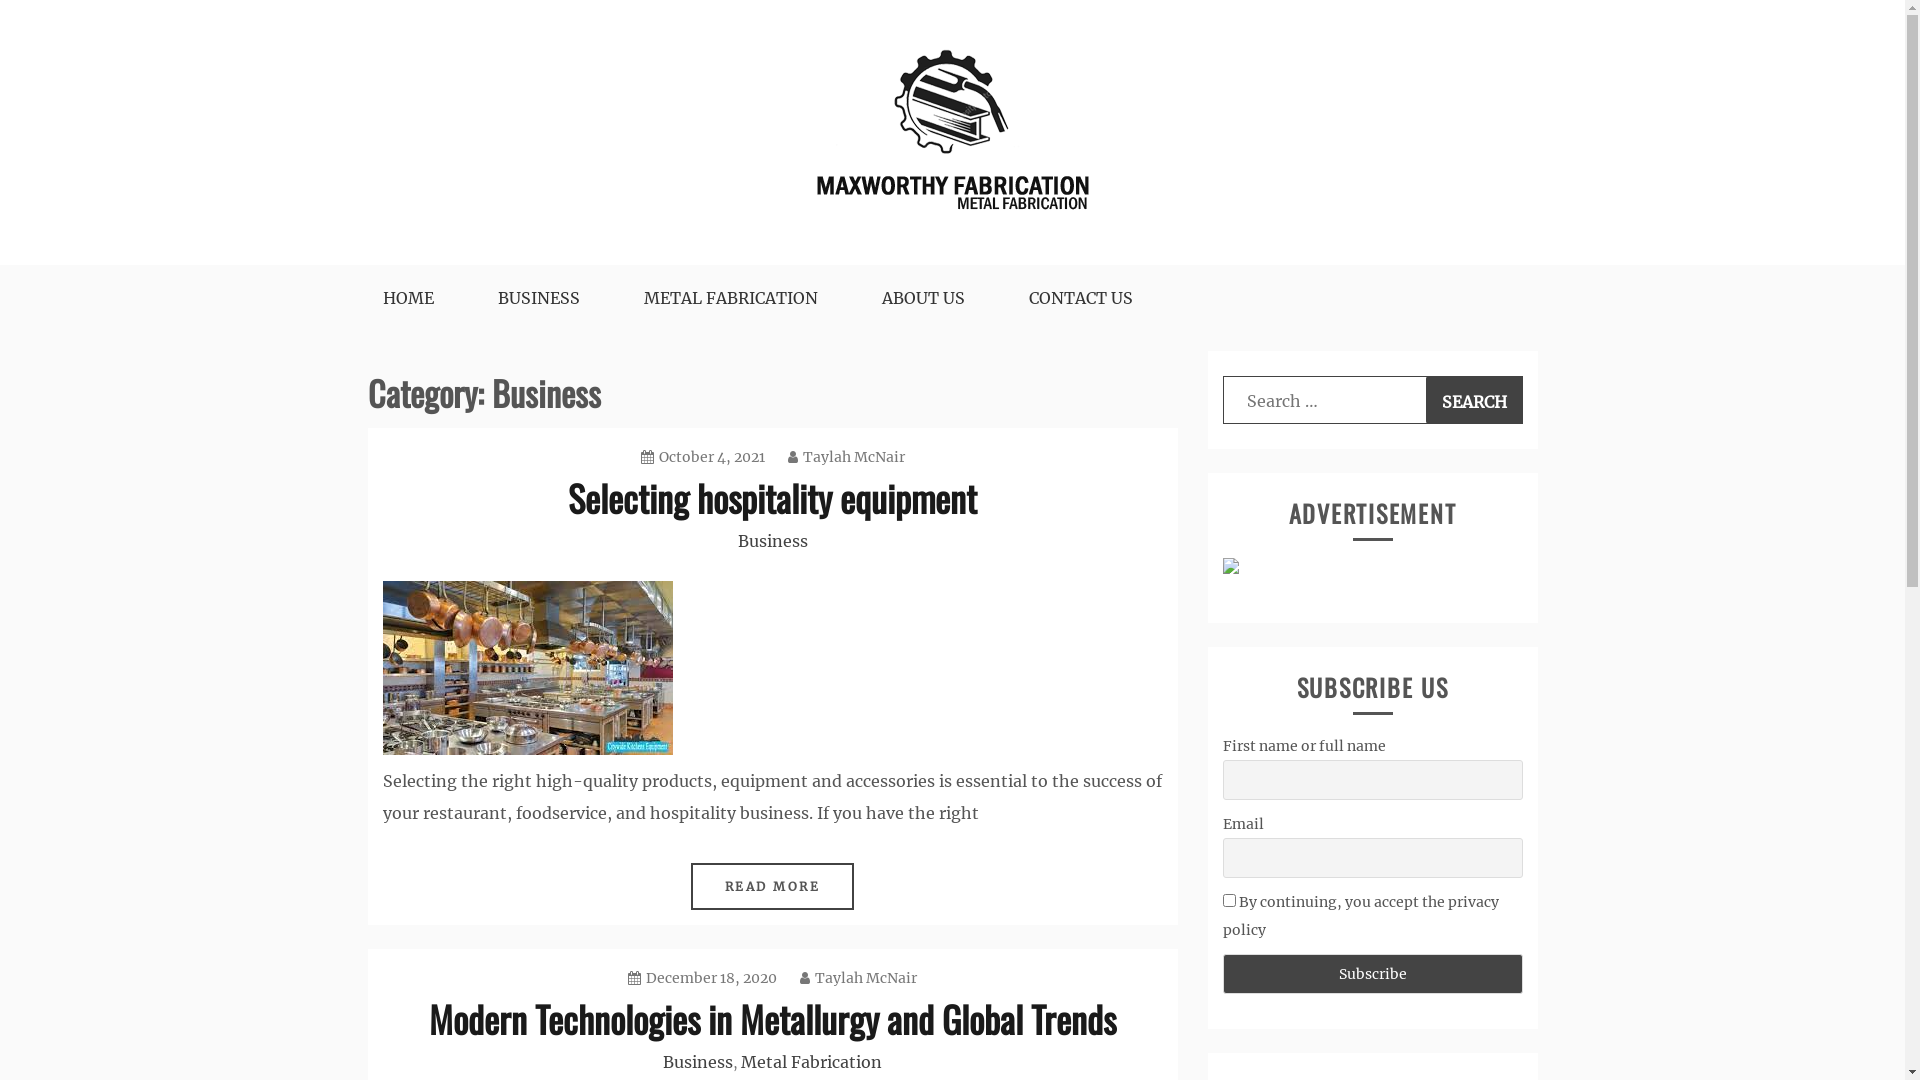 Image resolution: width=1920 pixels, height=1080 pixels. What do you see at coordinates (812, 1062) in the screenshot?
I see `Metal Fabrication` at bounding box center [812, 1062].